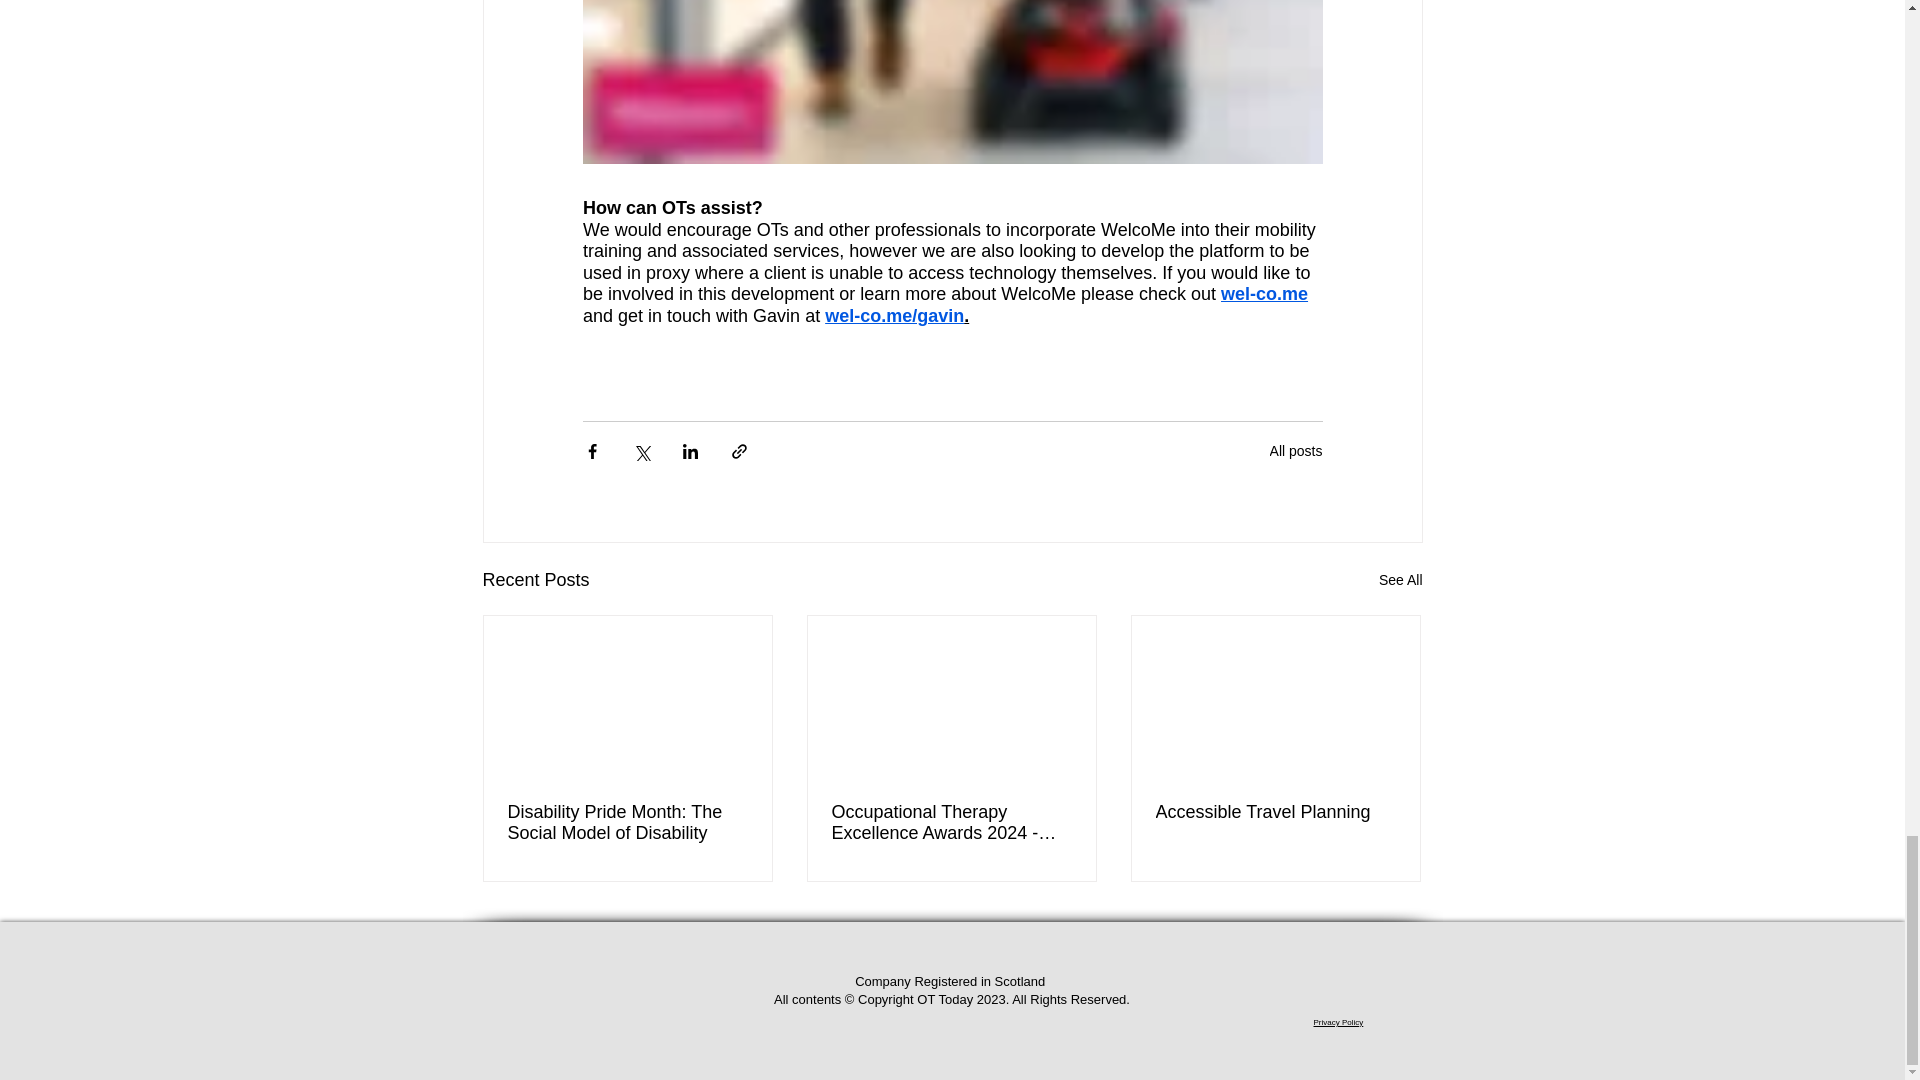 The image size is (1920, 1080). I want to click on See All, so click(1400, 580).